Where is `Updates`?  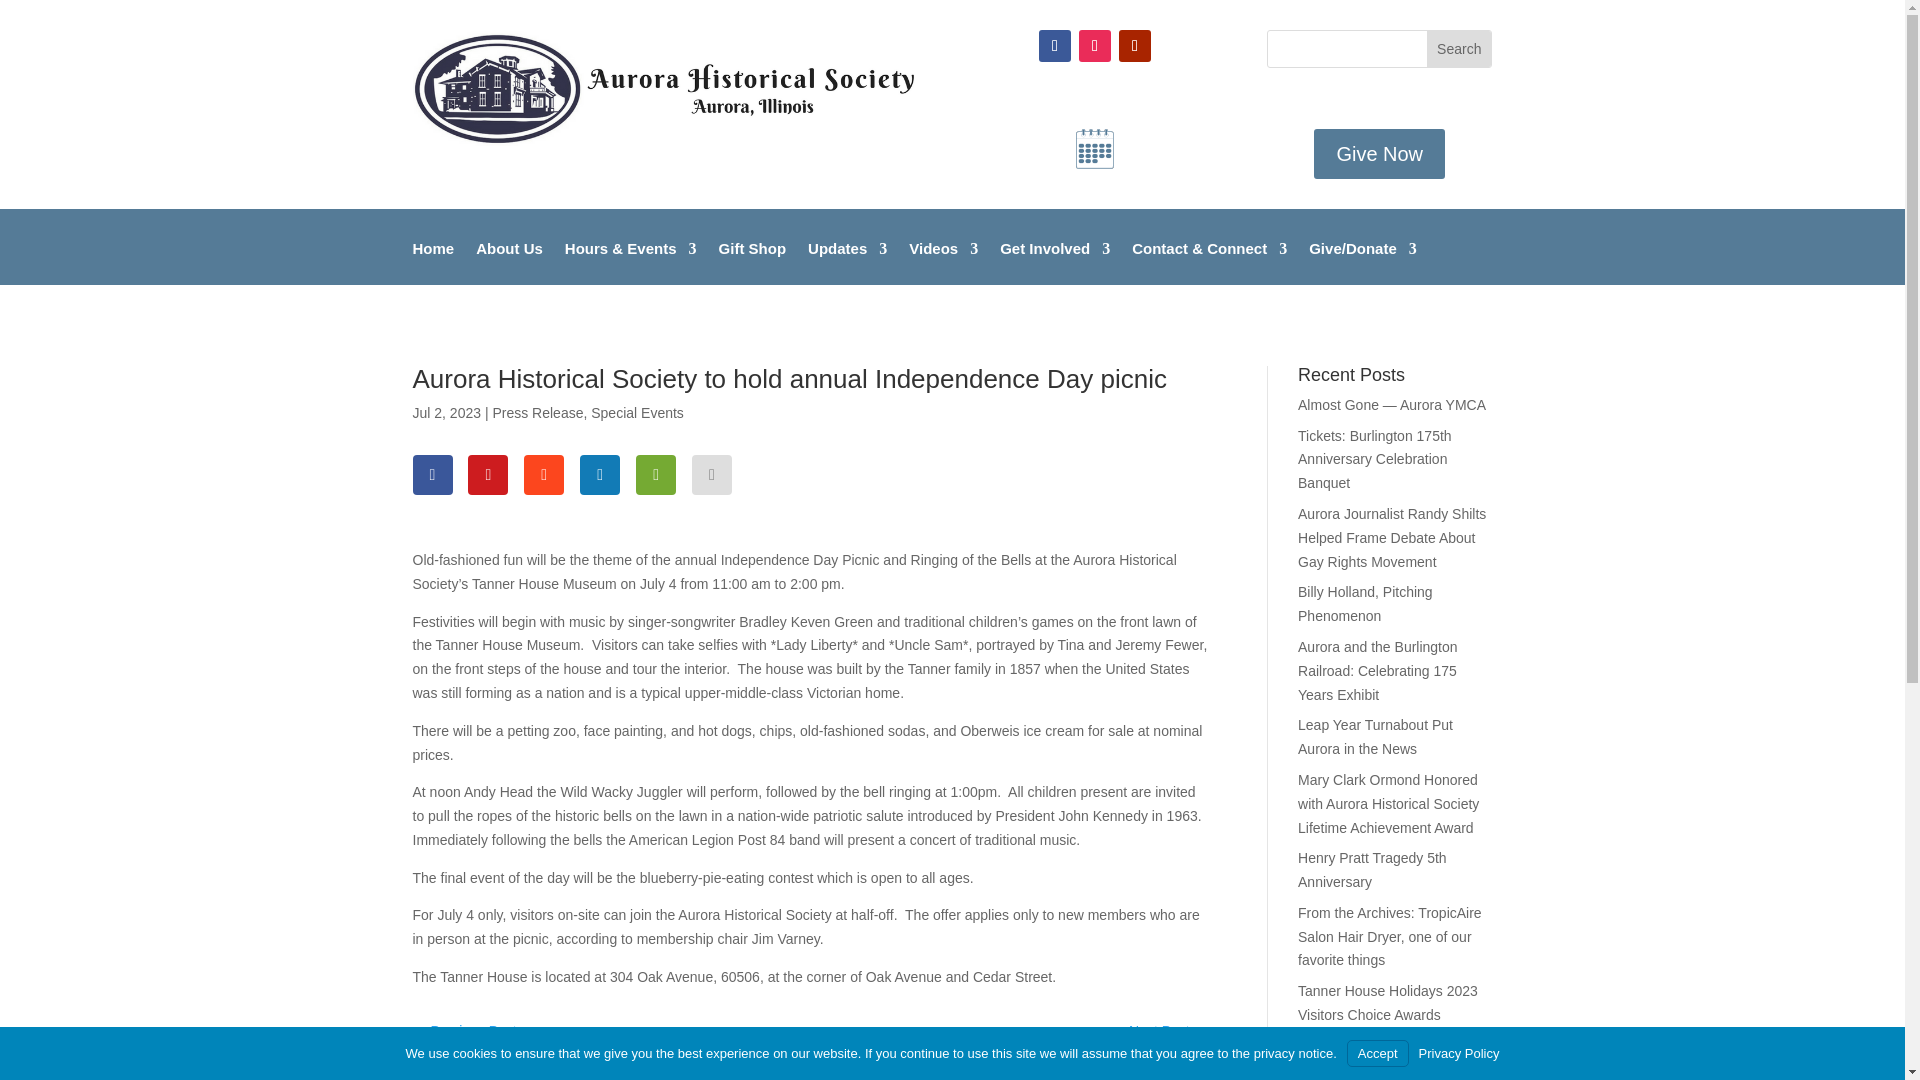
Updates is located at coordinates (848, 263).